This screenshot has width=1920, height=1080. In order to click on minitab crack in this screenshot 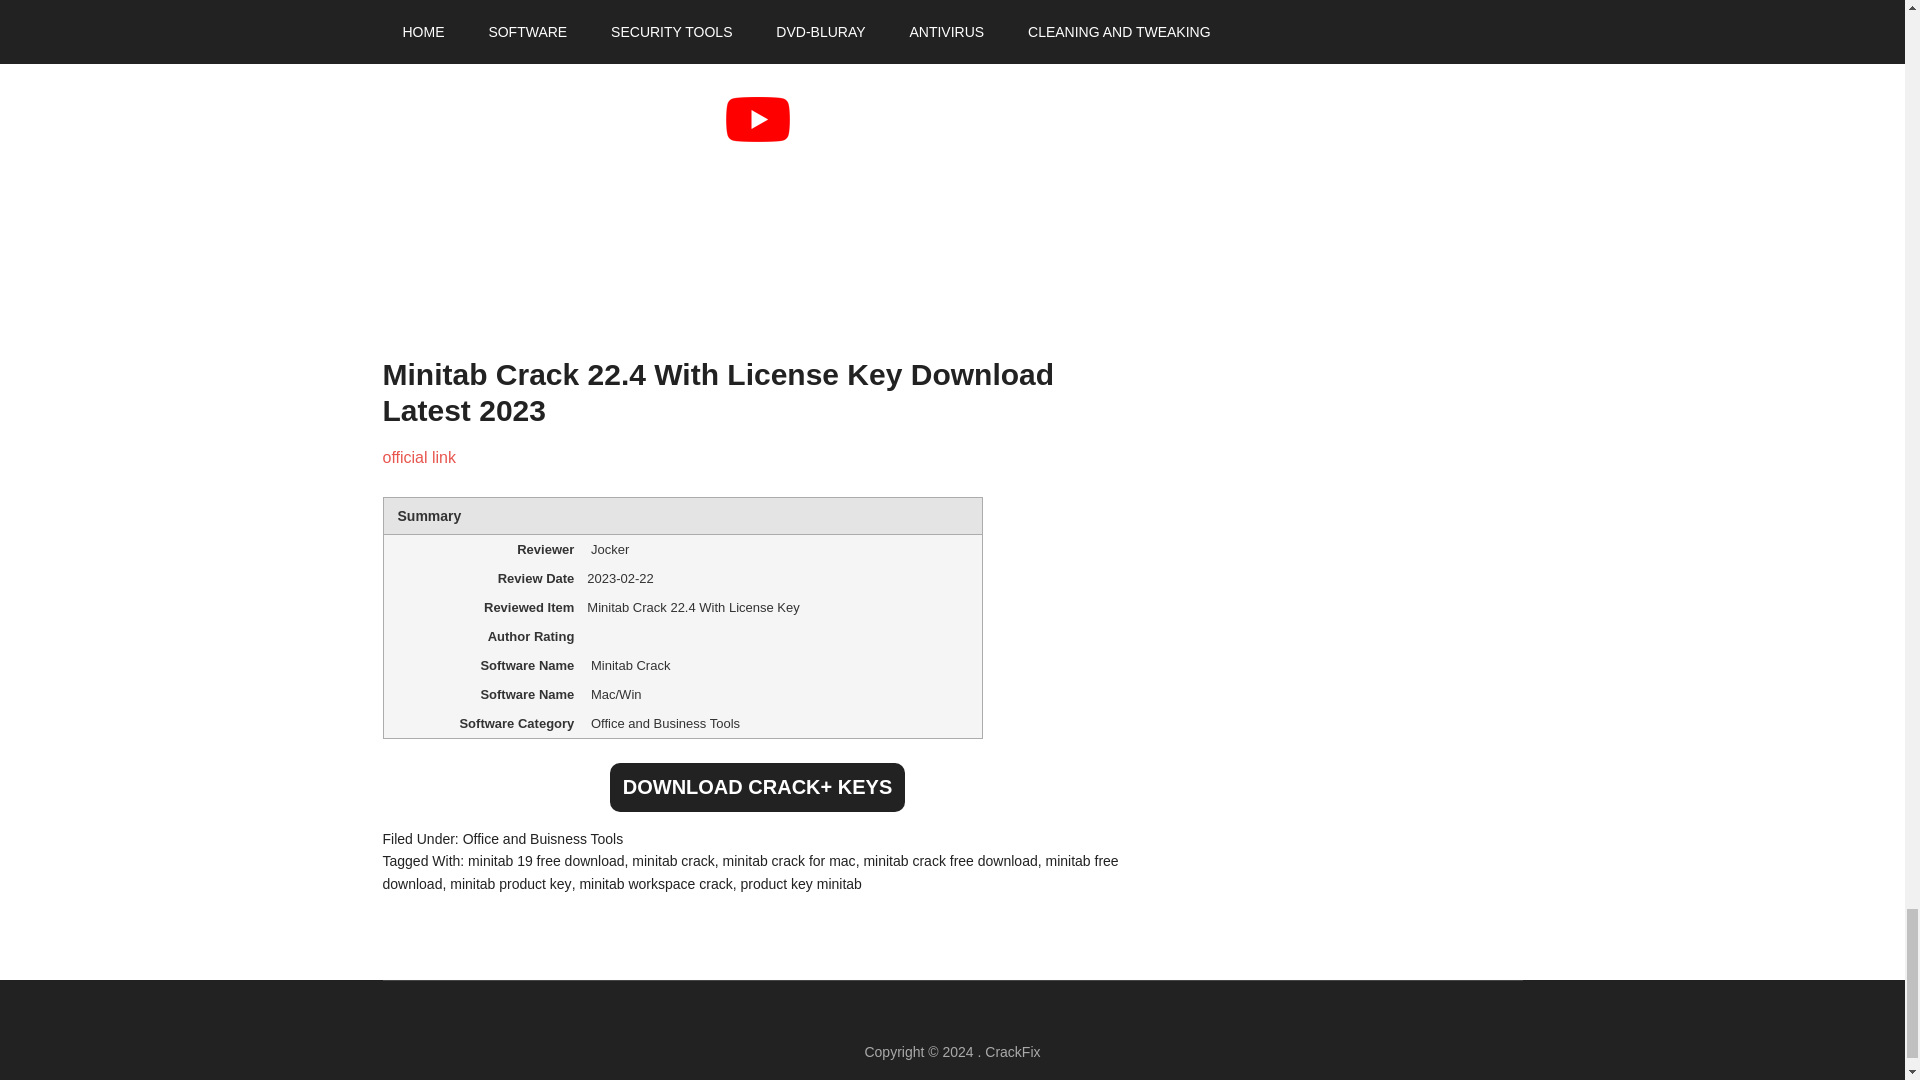, I will do `click(672, 861)`.